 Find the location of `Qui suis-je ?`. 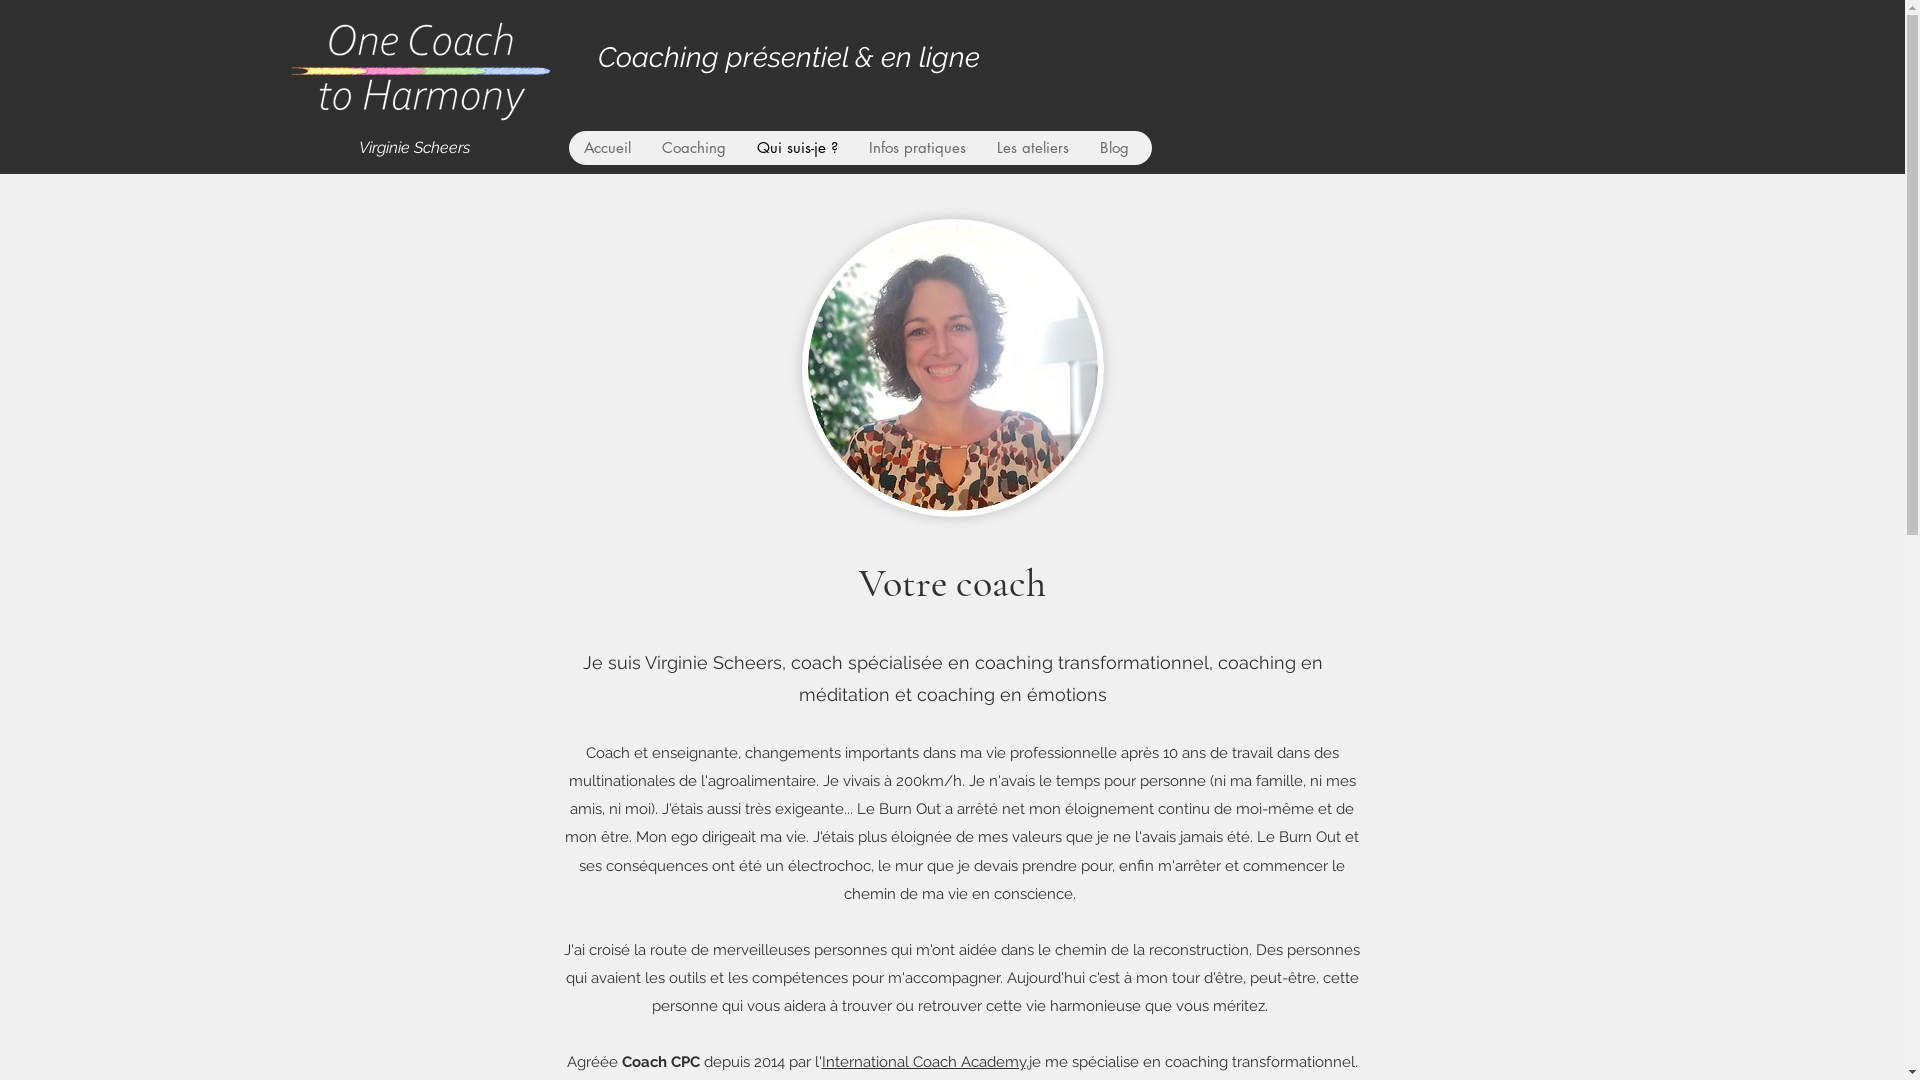

Qui suis-je ? is located at coordinates (797, 148).